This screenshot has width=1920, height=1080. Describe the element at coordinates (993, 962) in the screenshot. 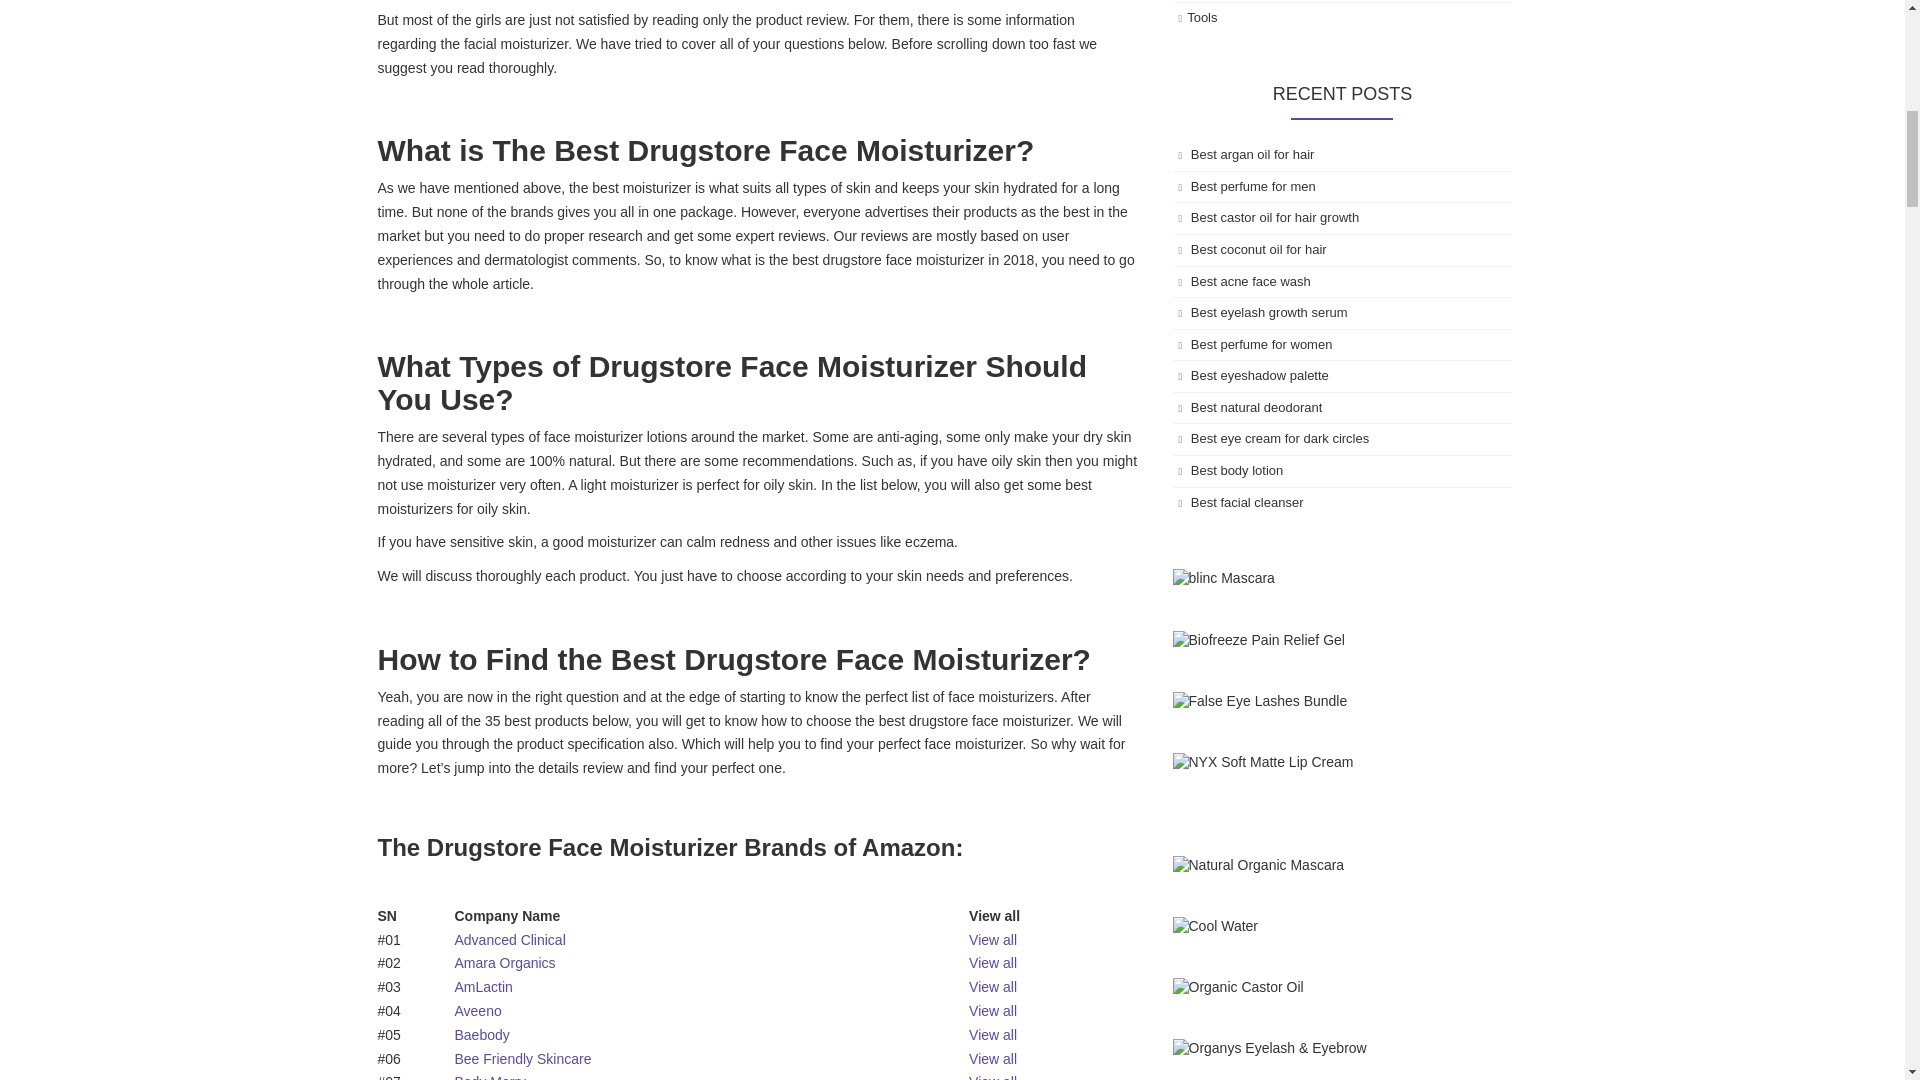

I see `View all` at that location.